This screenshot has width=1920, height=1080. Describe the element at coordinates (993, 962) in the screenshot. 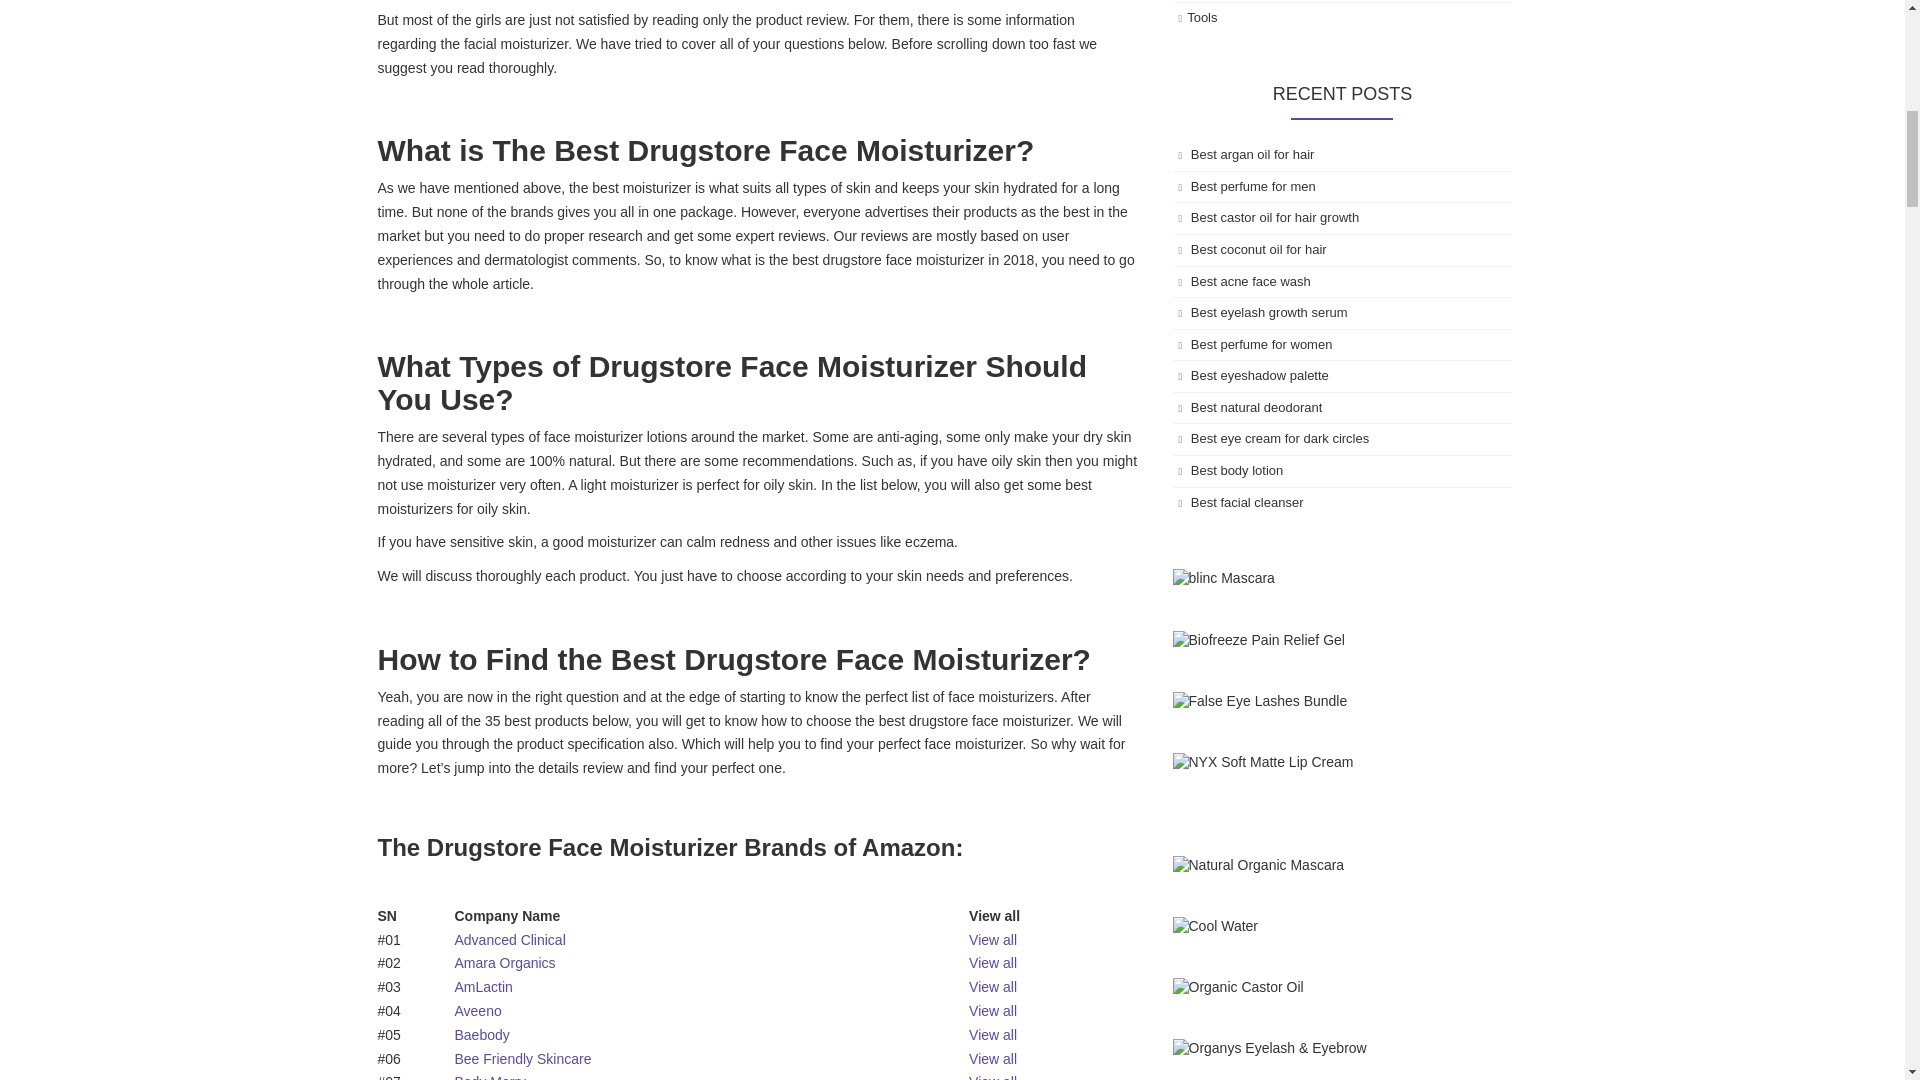

I see `View all` at that location.